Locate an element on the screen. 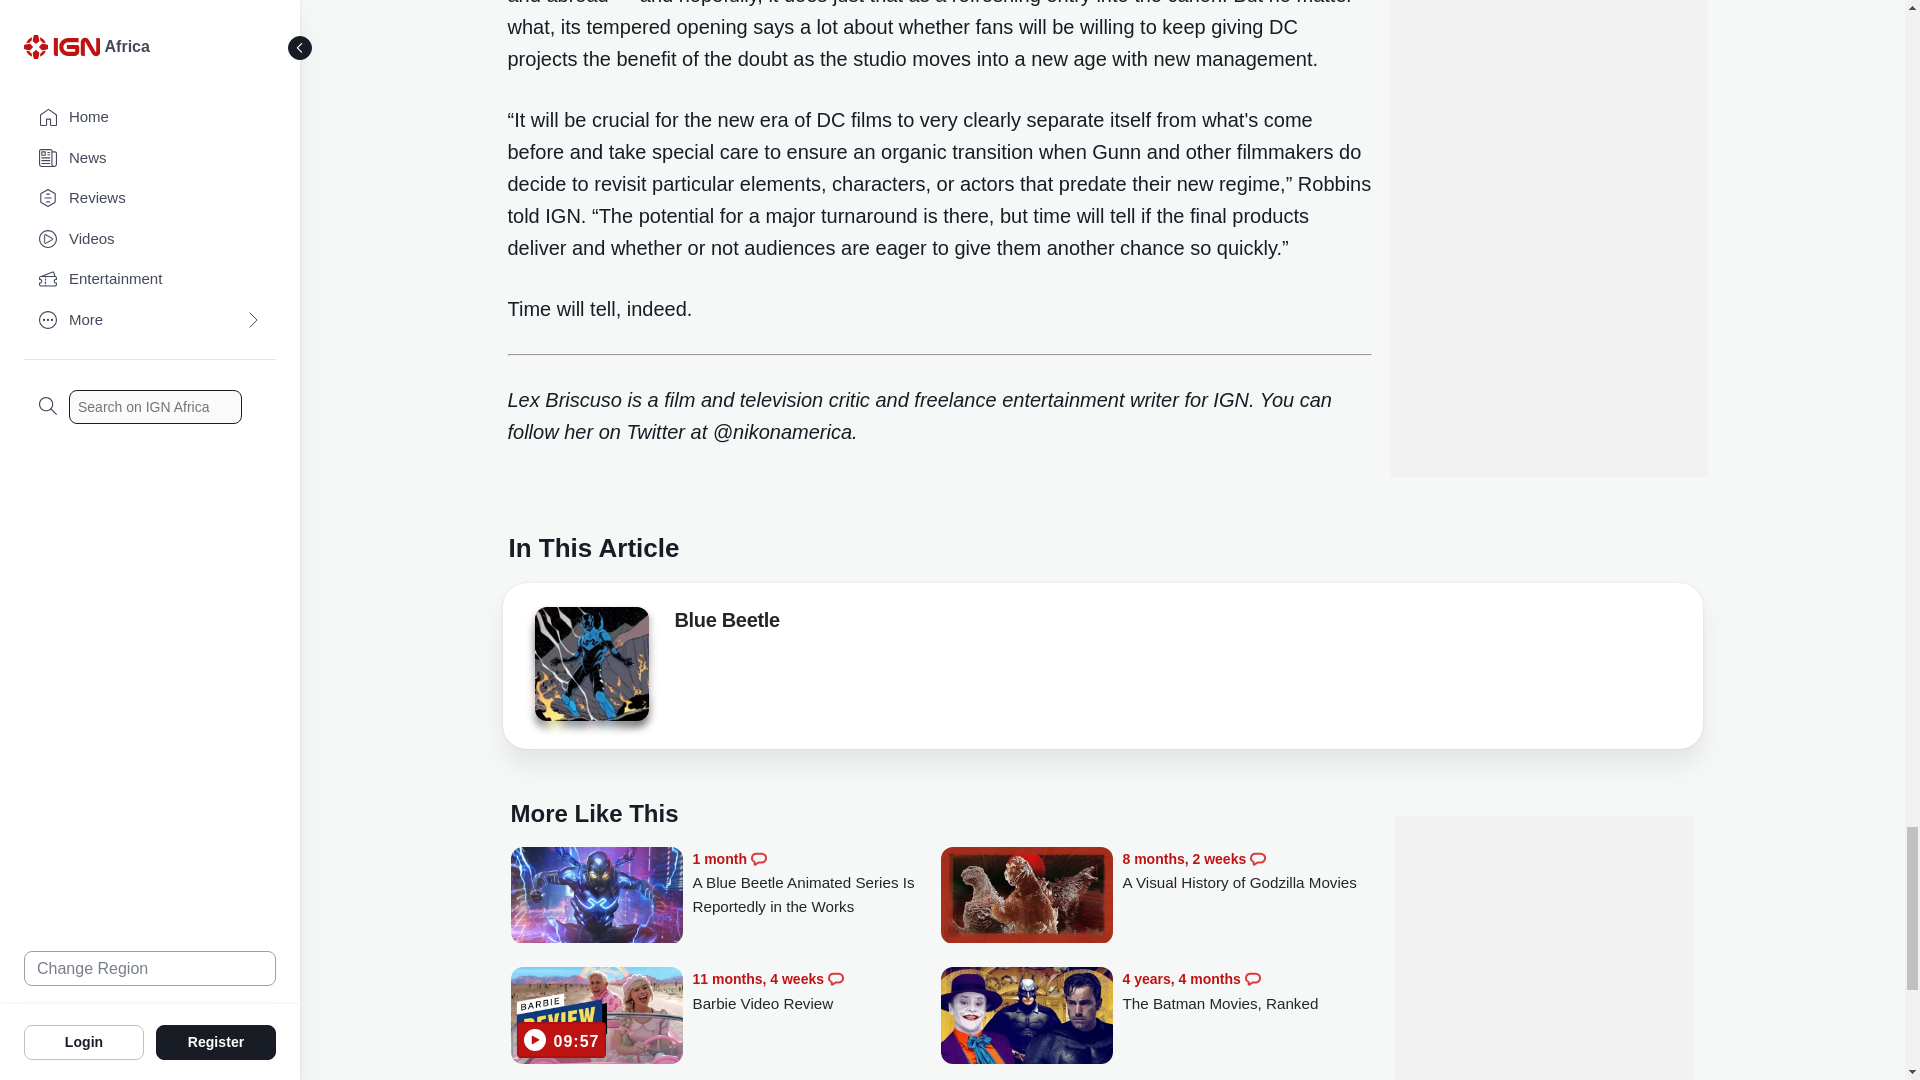 The image size is (1920, 1080). Comments is located at coordinates (836, 978).